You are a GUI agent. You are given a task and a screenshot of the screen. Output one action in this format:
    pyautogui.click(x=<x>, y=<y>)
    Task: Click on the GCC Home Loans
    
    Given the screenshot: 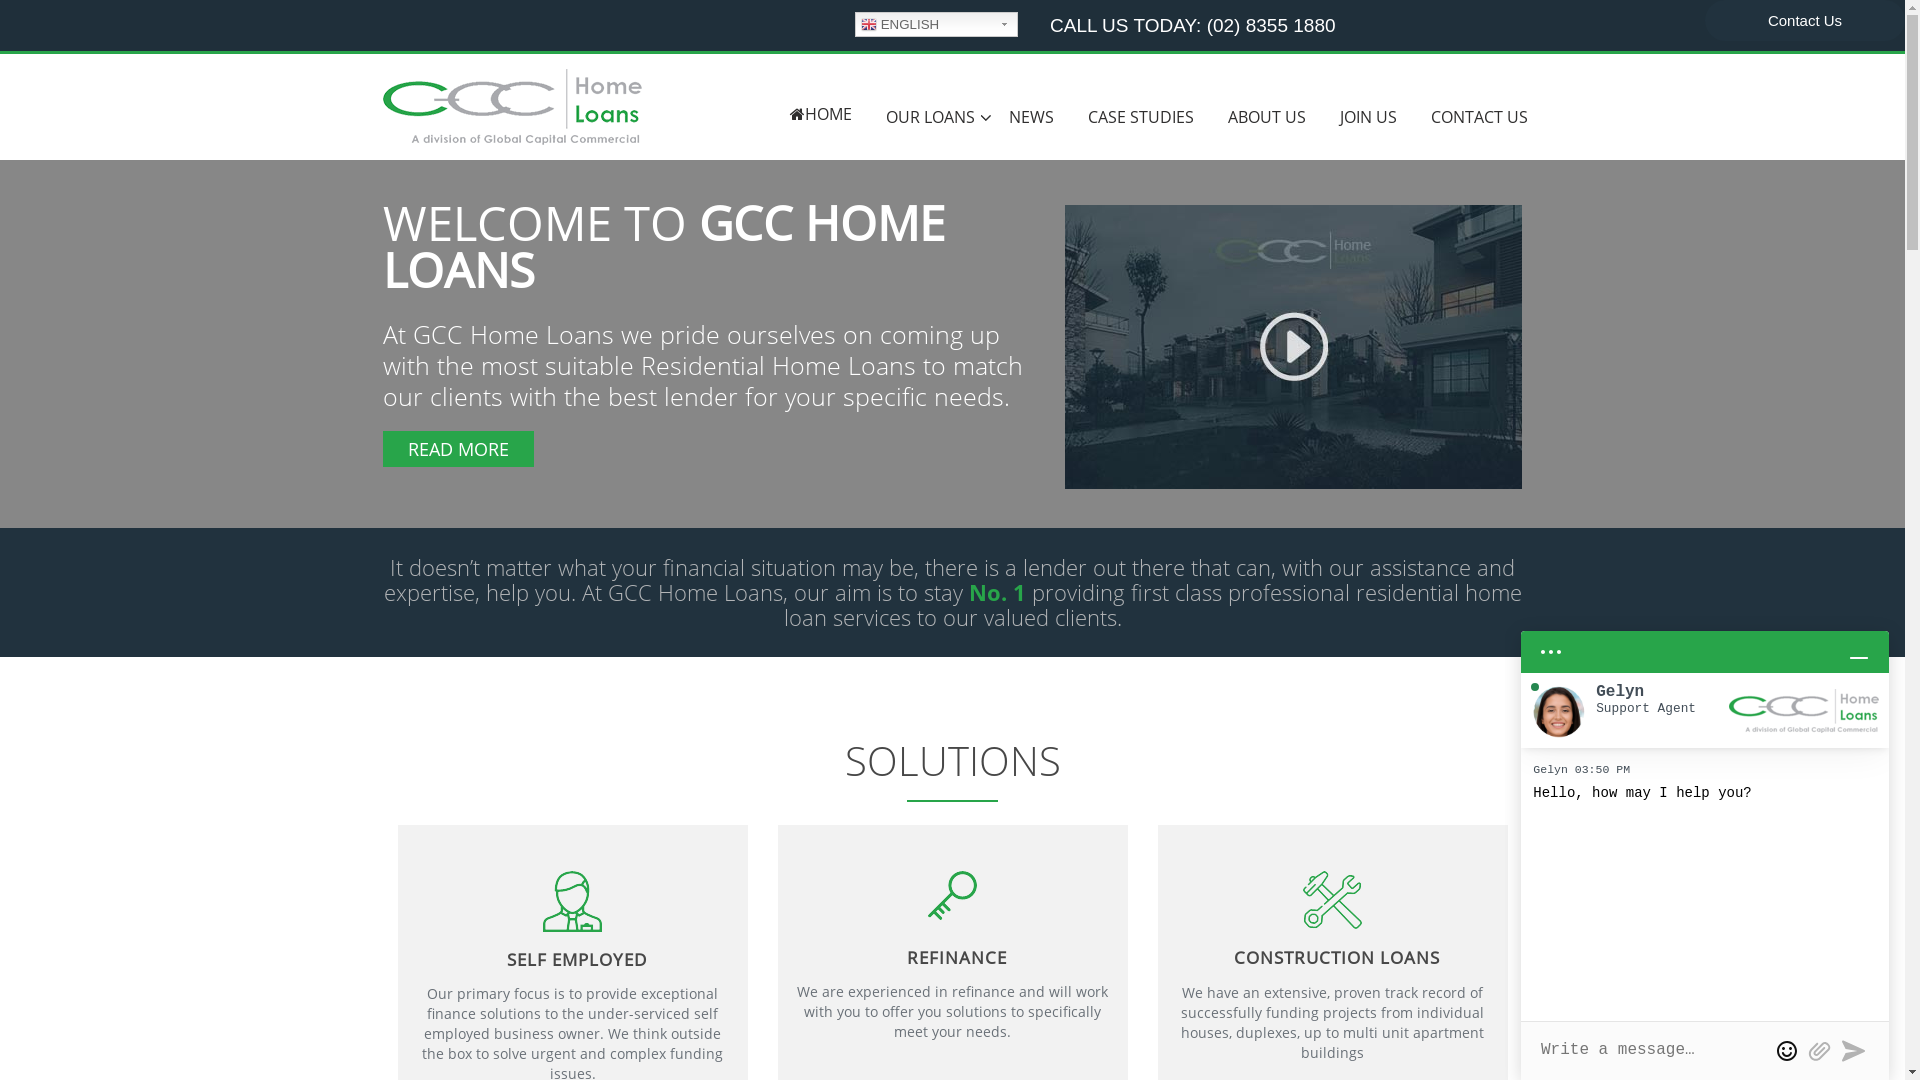 What is the action you would take?
    pyautogui.click(x=512, y=106)
    